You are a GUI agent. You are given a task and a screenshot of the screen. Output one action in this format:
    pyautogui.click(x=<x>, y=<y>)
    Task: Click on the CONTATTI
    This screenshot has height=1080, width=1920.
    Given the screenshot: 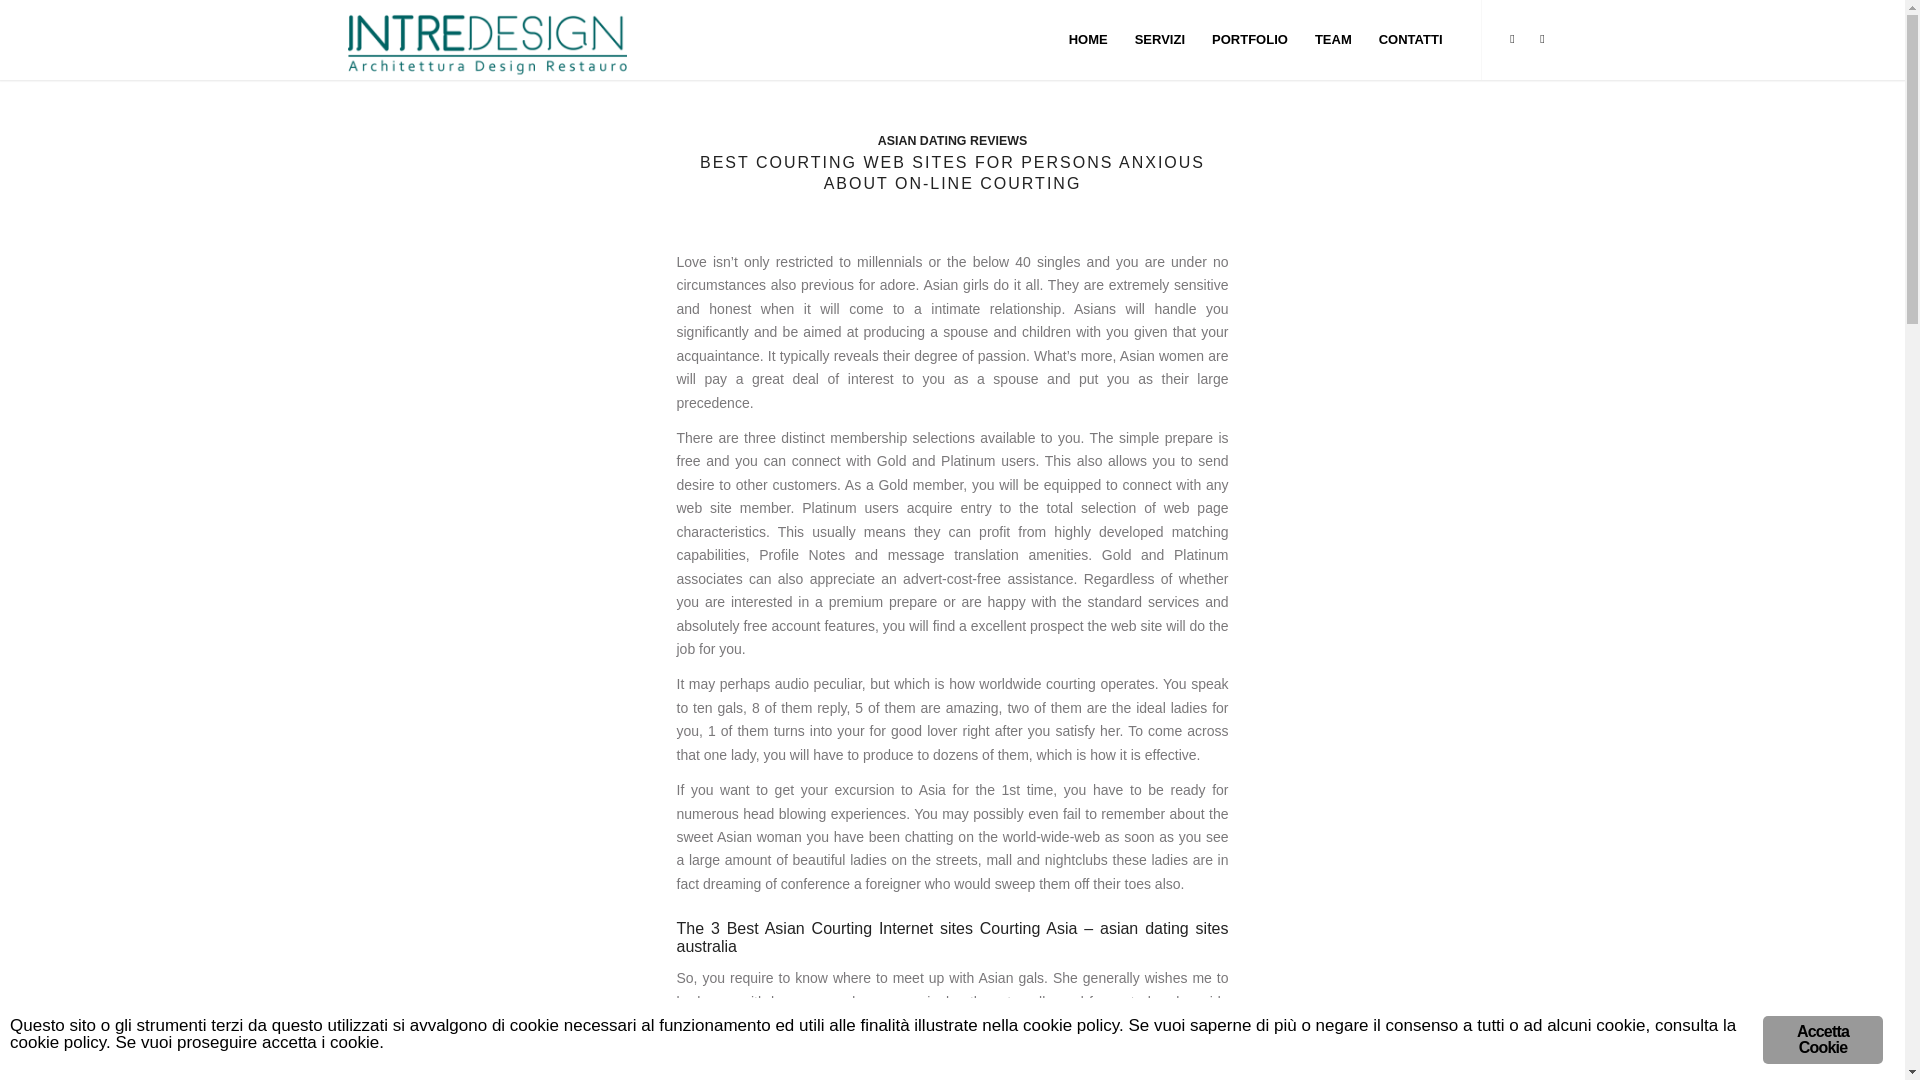 What is the action you would take?
    pyautogui.click(x=1410, y=40)
    